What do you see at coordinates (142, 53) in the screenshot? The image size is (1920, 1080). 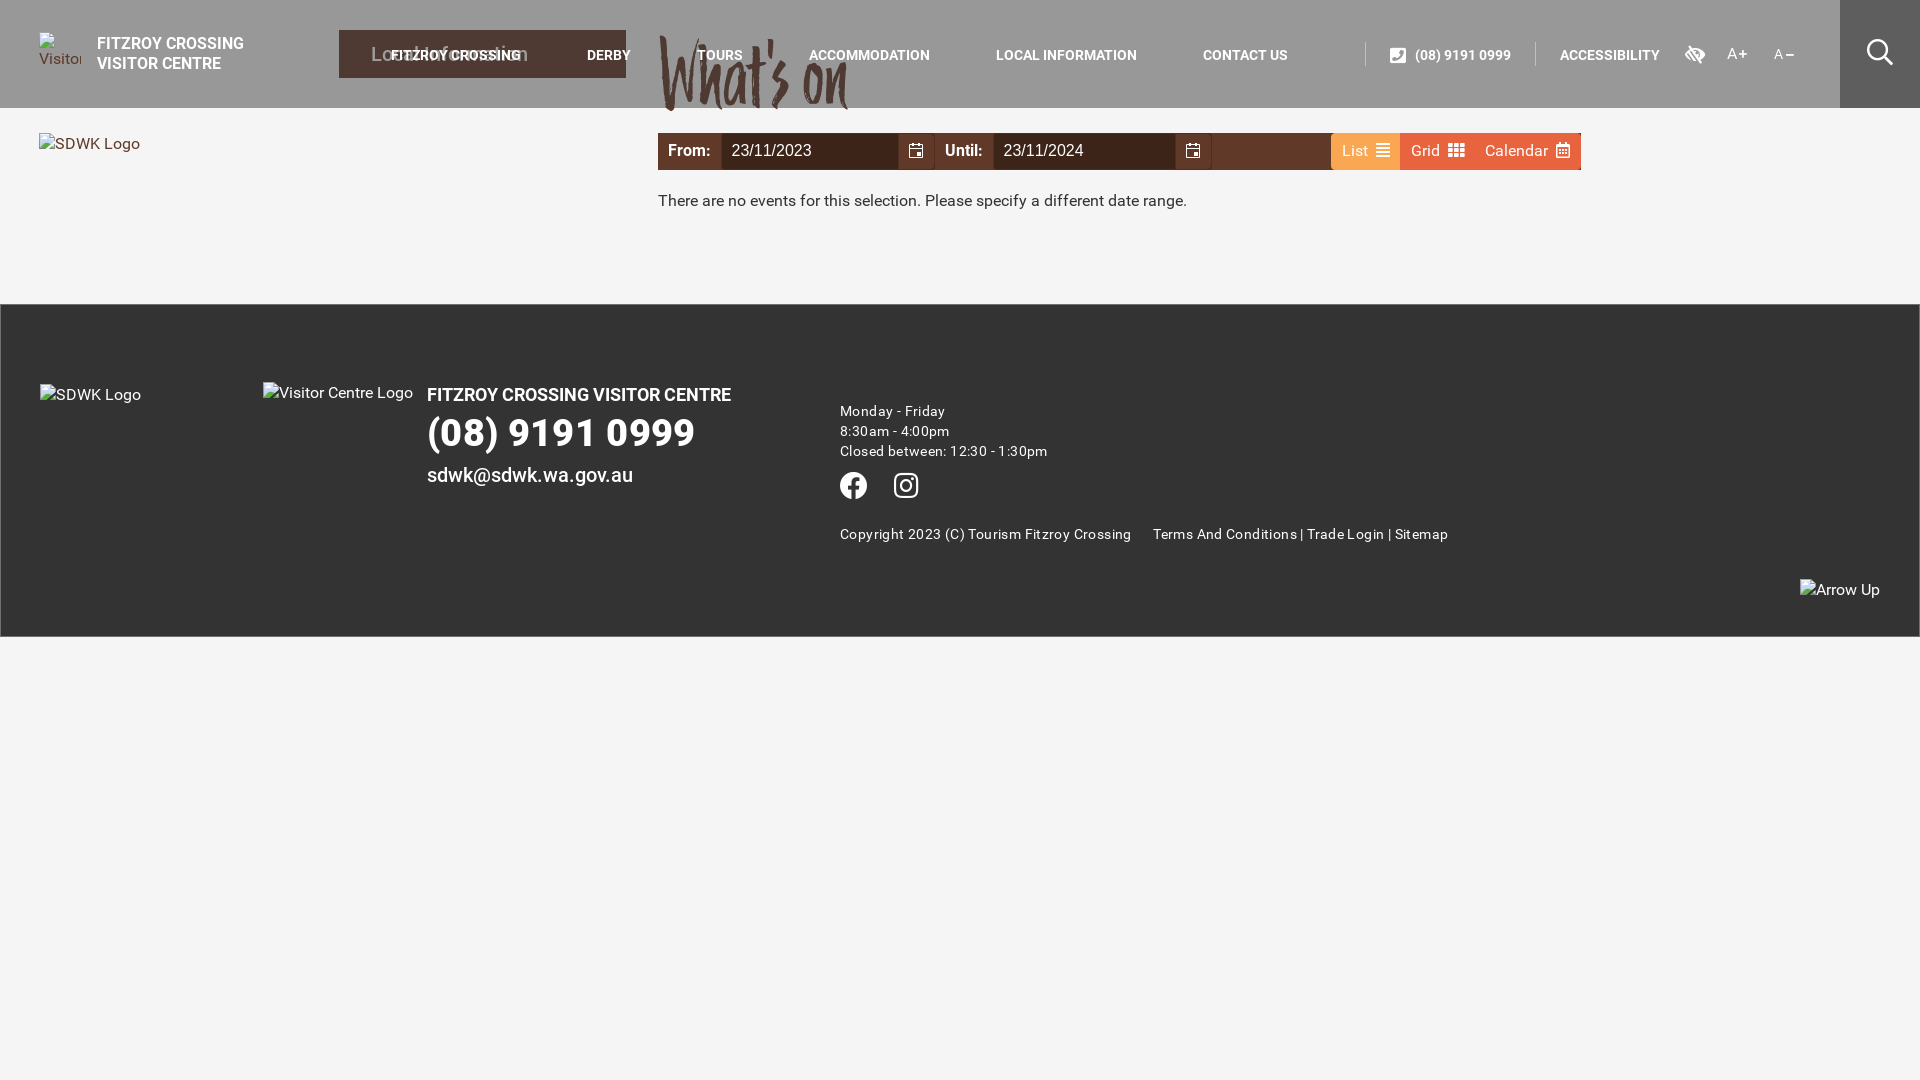 I see `FITZROY CROSSING
VISITOR CENTRE` at bounding box center [142, 53].